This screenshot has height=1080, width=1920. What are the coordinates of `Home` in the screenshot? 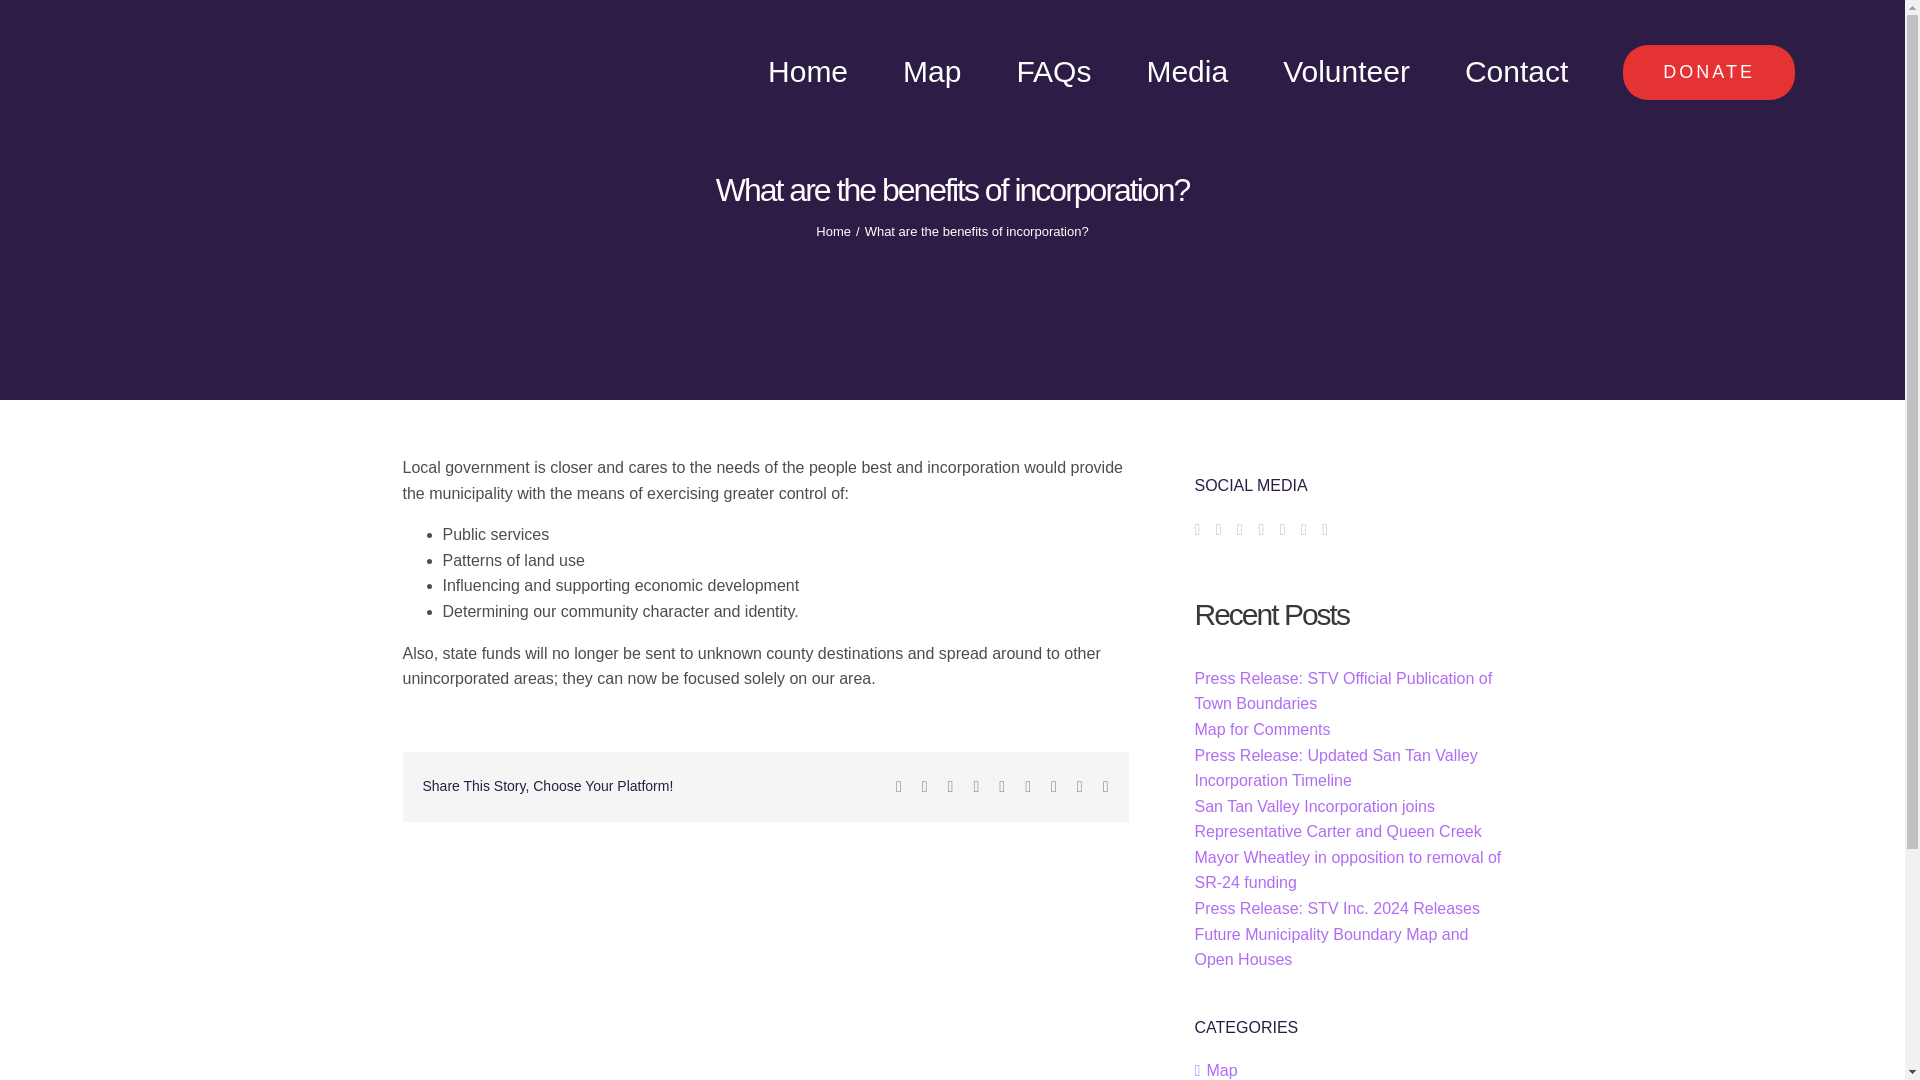 It's located at (833, 230).